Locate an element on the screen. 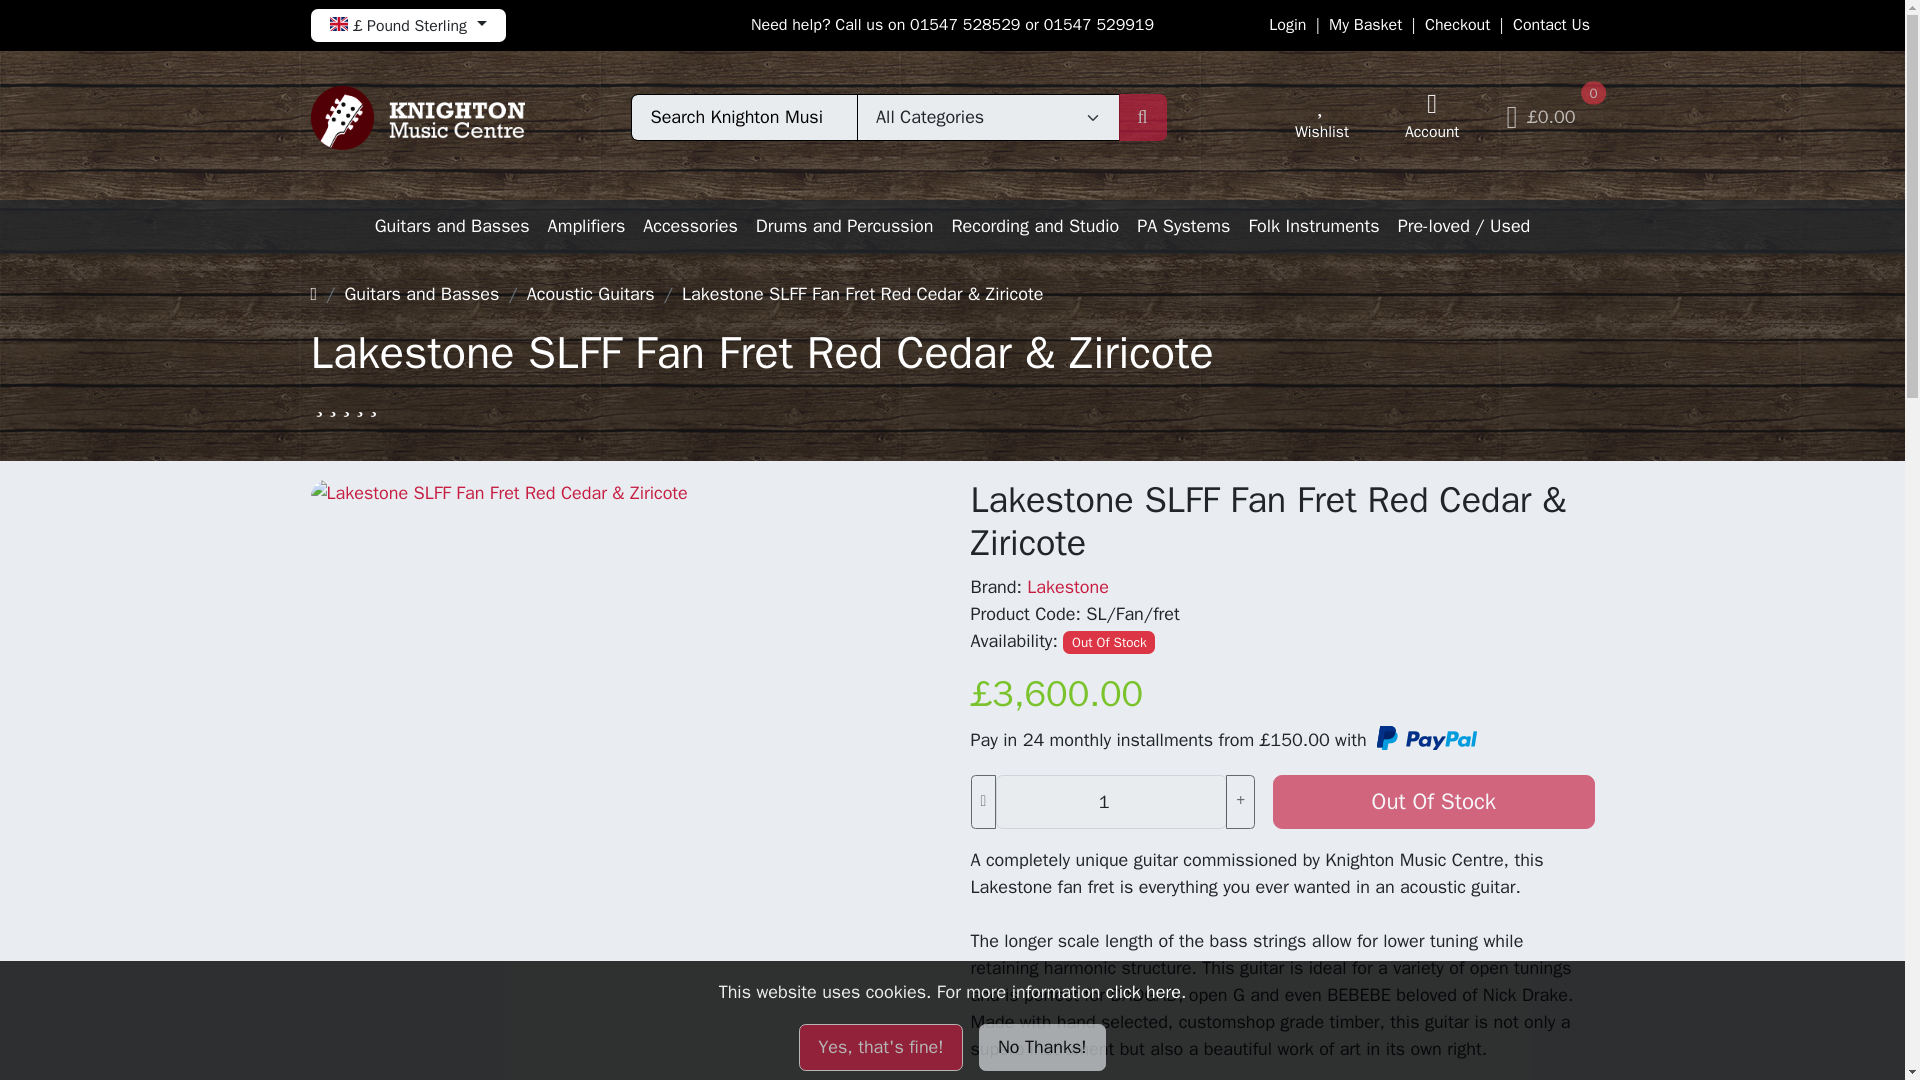 The width and height of the screenshot is (1920, 1080). My Basket is located at coordinates (1364, 24).